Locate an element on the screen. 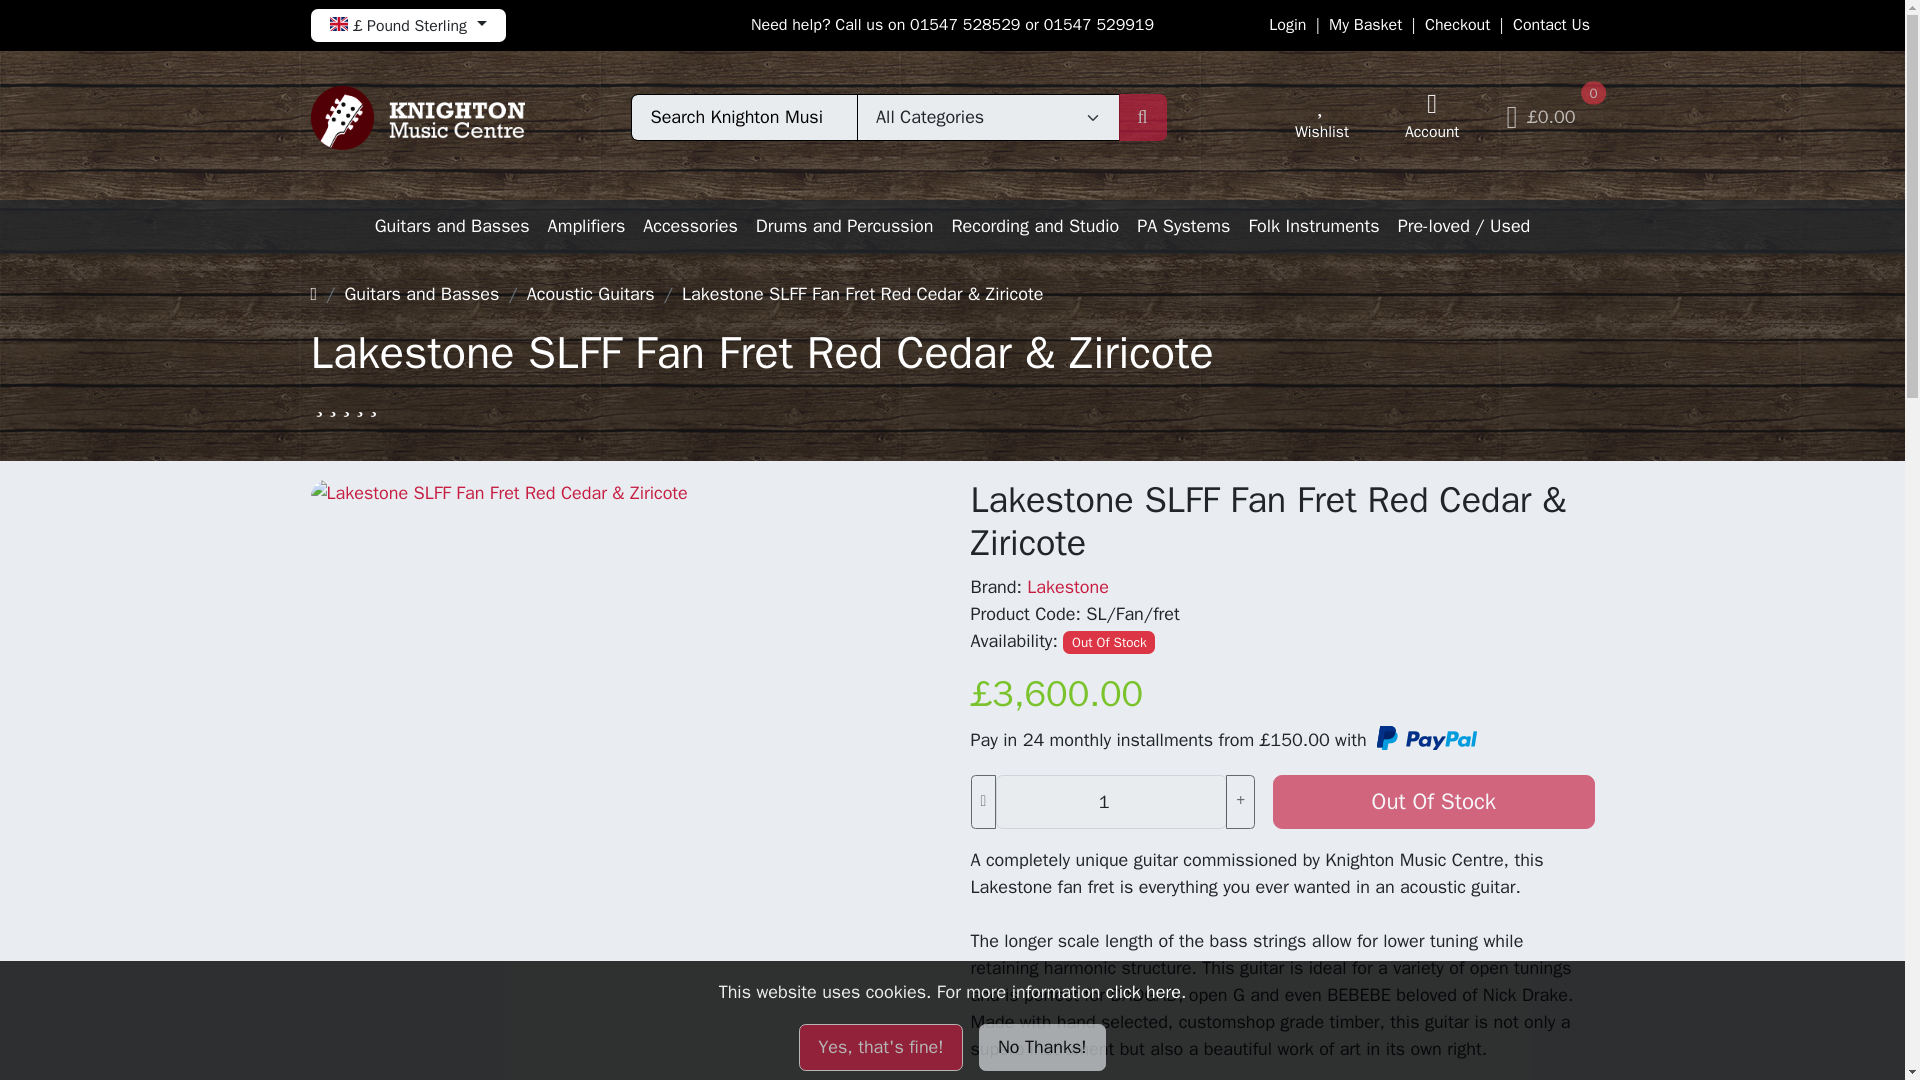 The width and height of the screenshot is (1920, 1080). My Basket is located at coordinates (1364, 24).